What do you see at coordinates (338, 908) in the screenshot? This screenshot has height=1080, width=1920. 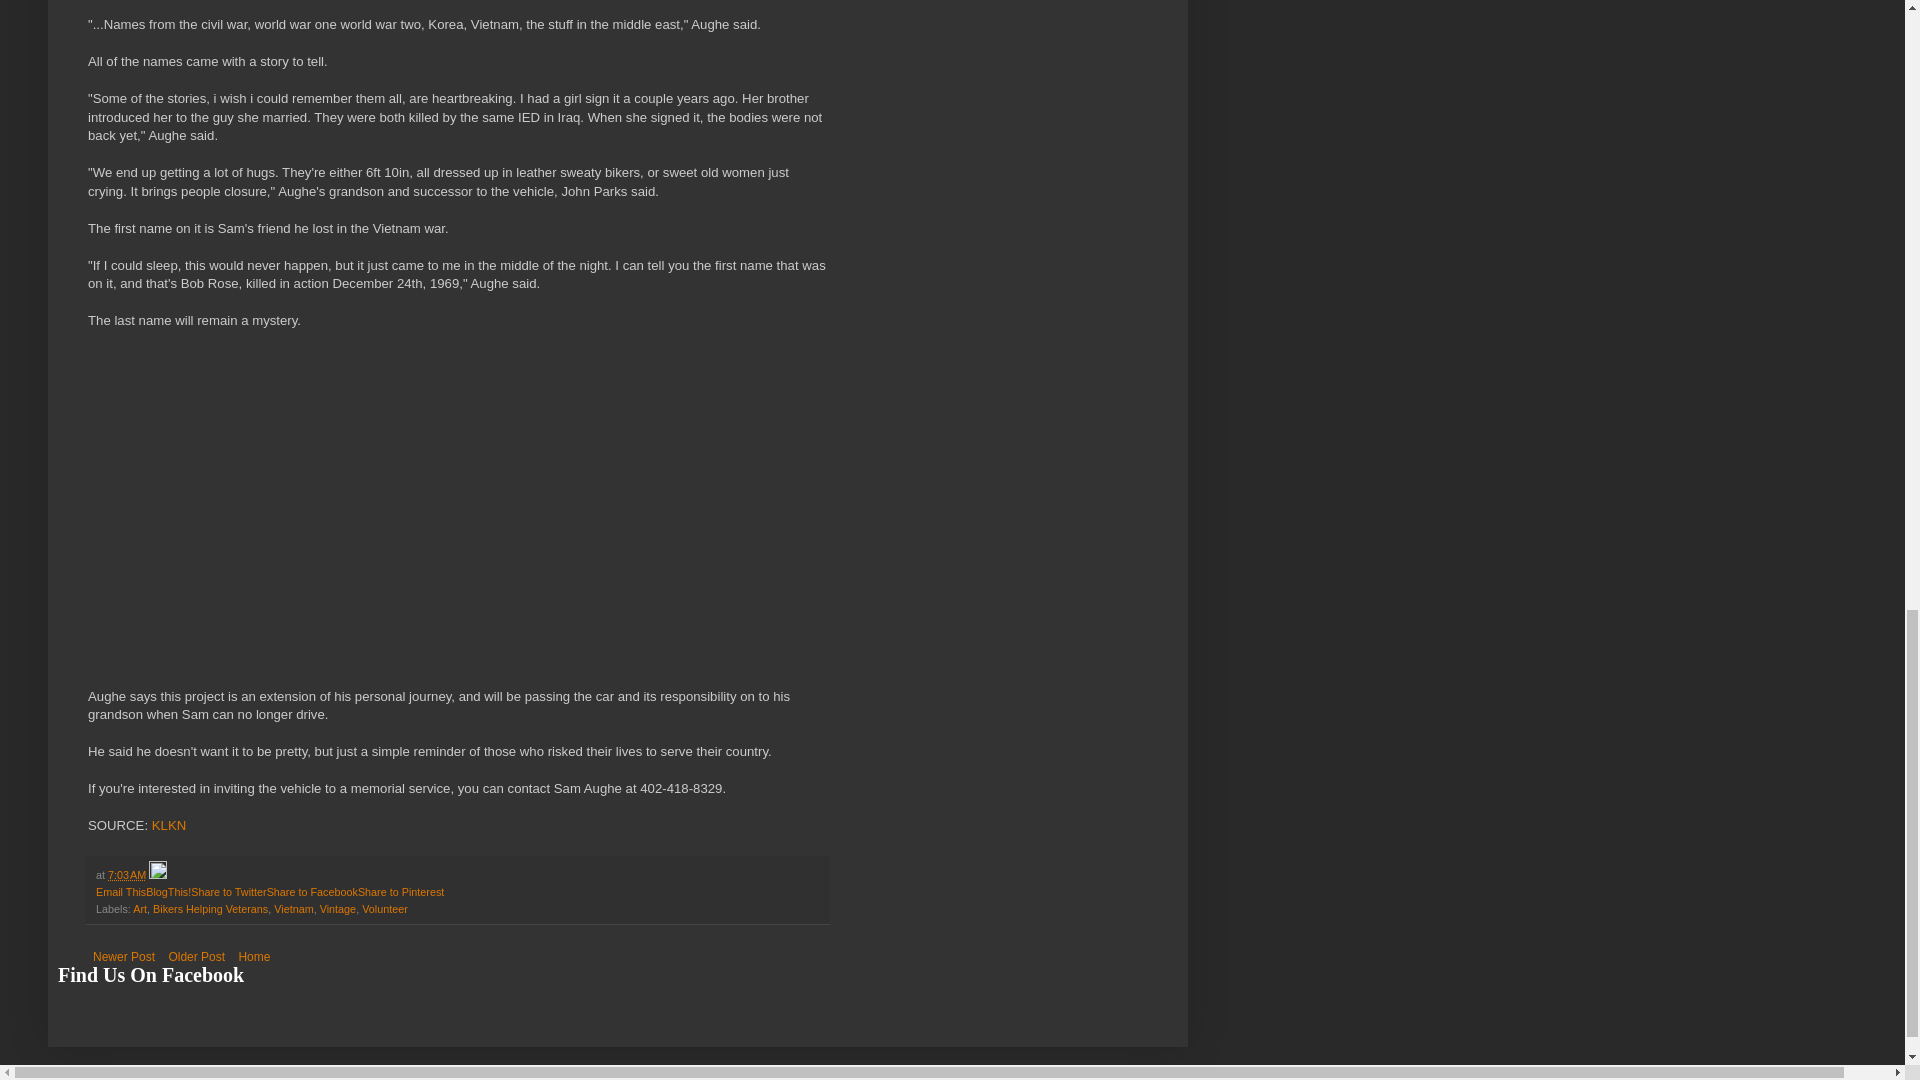 I see `Vintage` at bounding box center [338, 908].